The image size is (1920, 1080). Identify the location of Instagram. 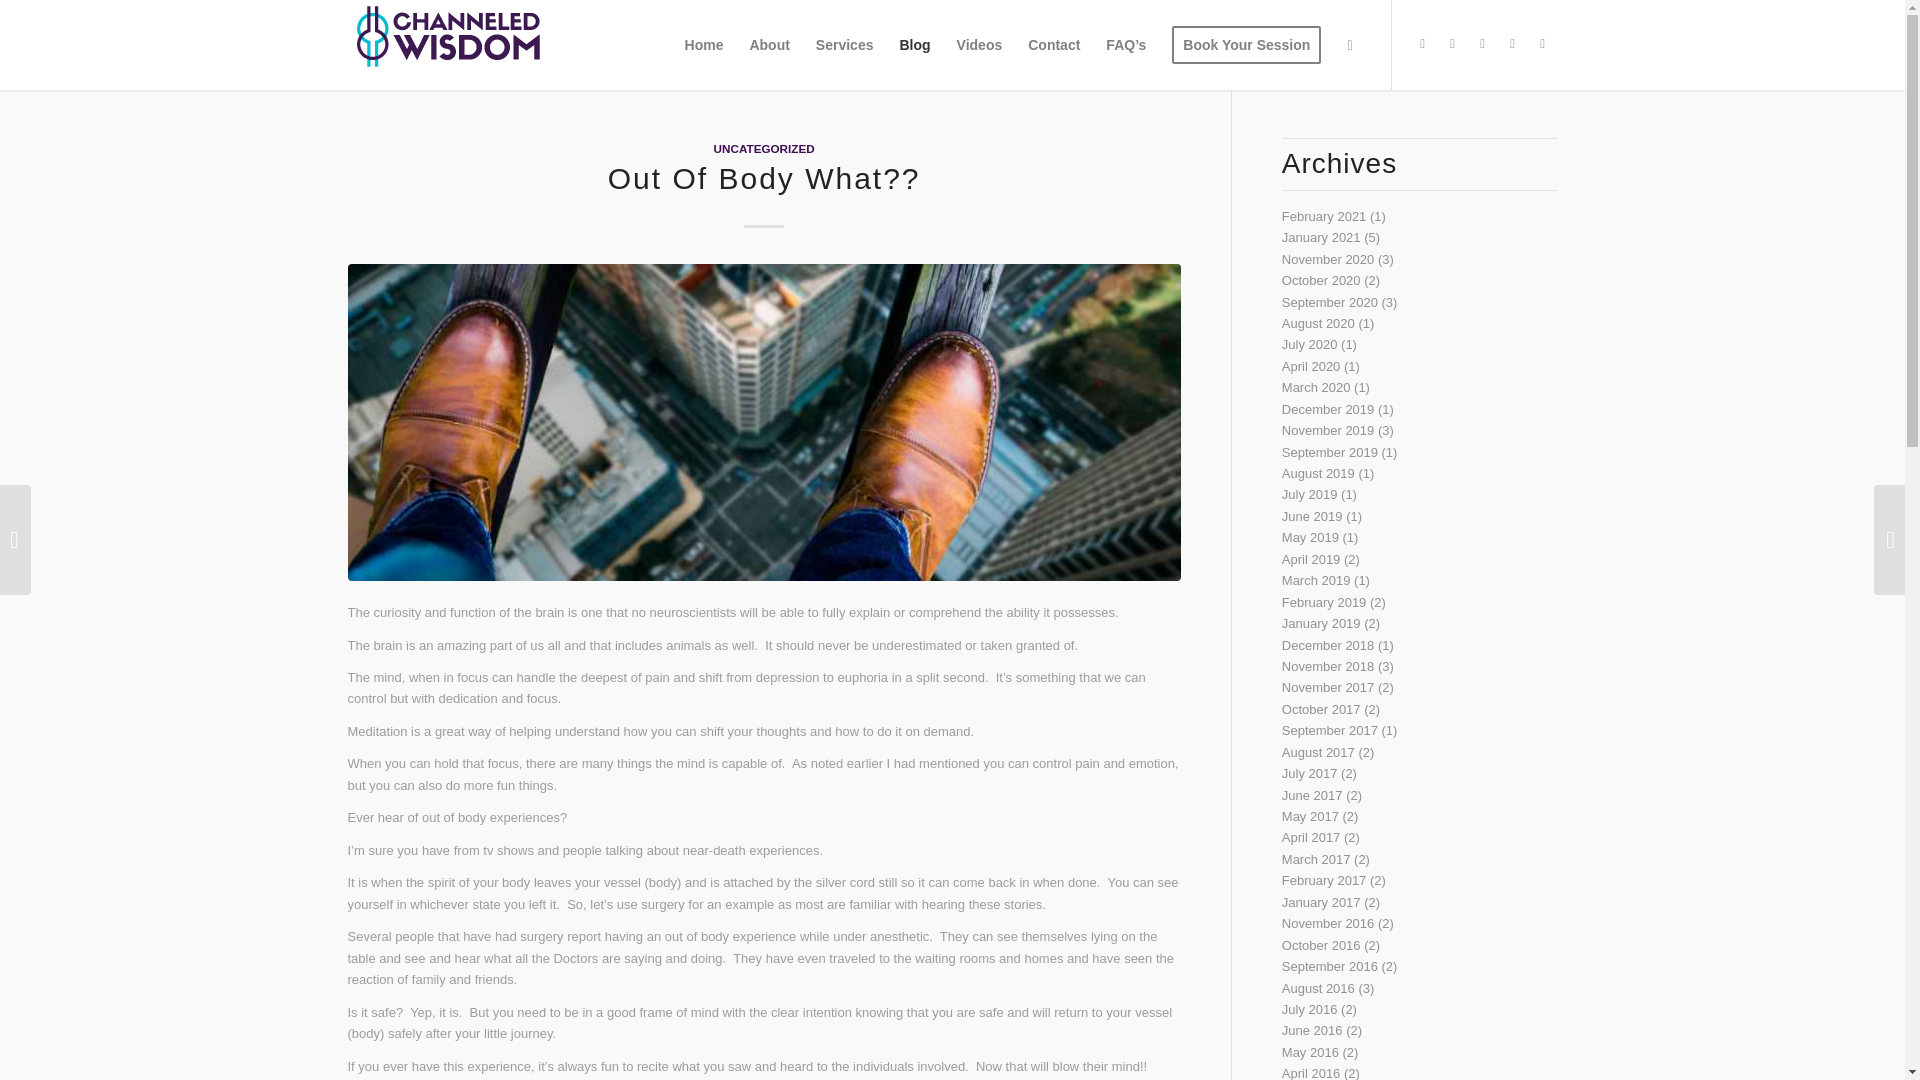
(1512, 44).